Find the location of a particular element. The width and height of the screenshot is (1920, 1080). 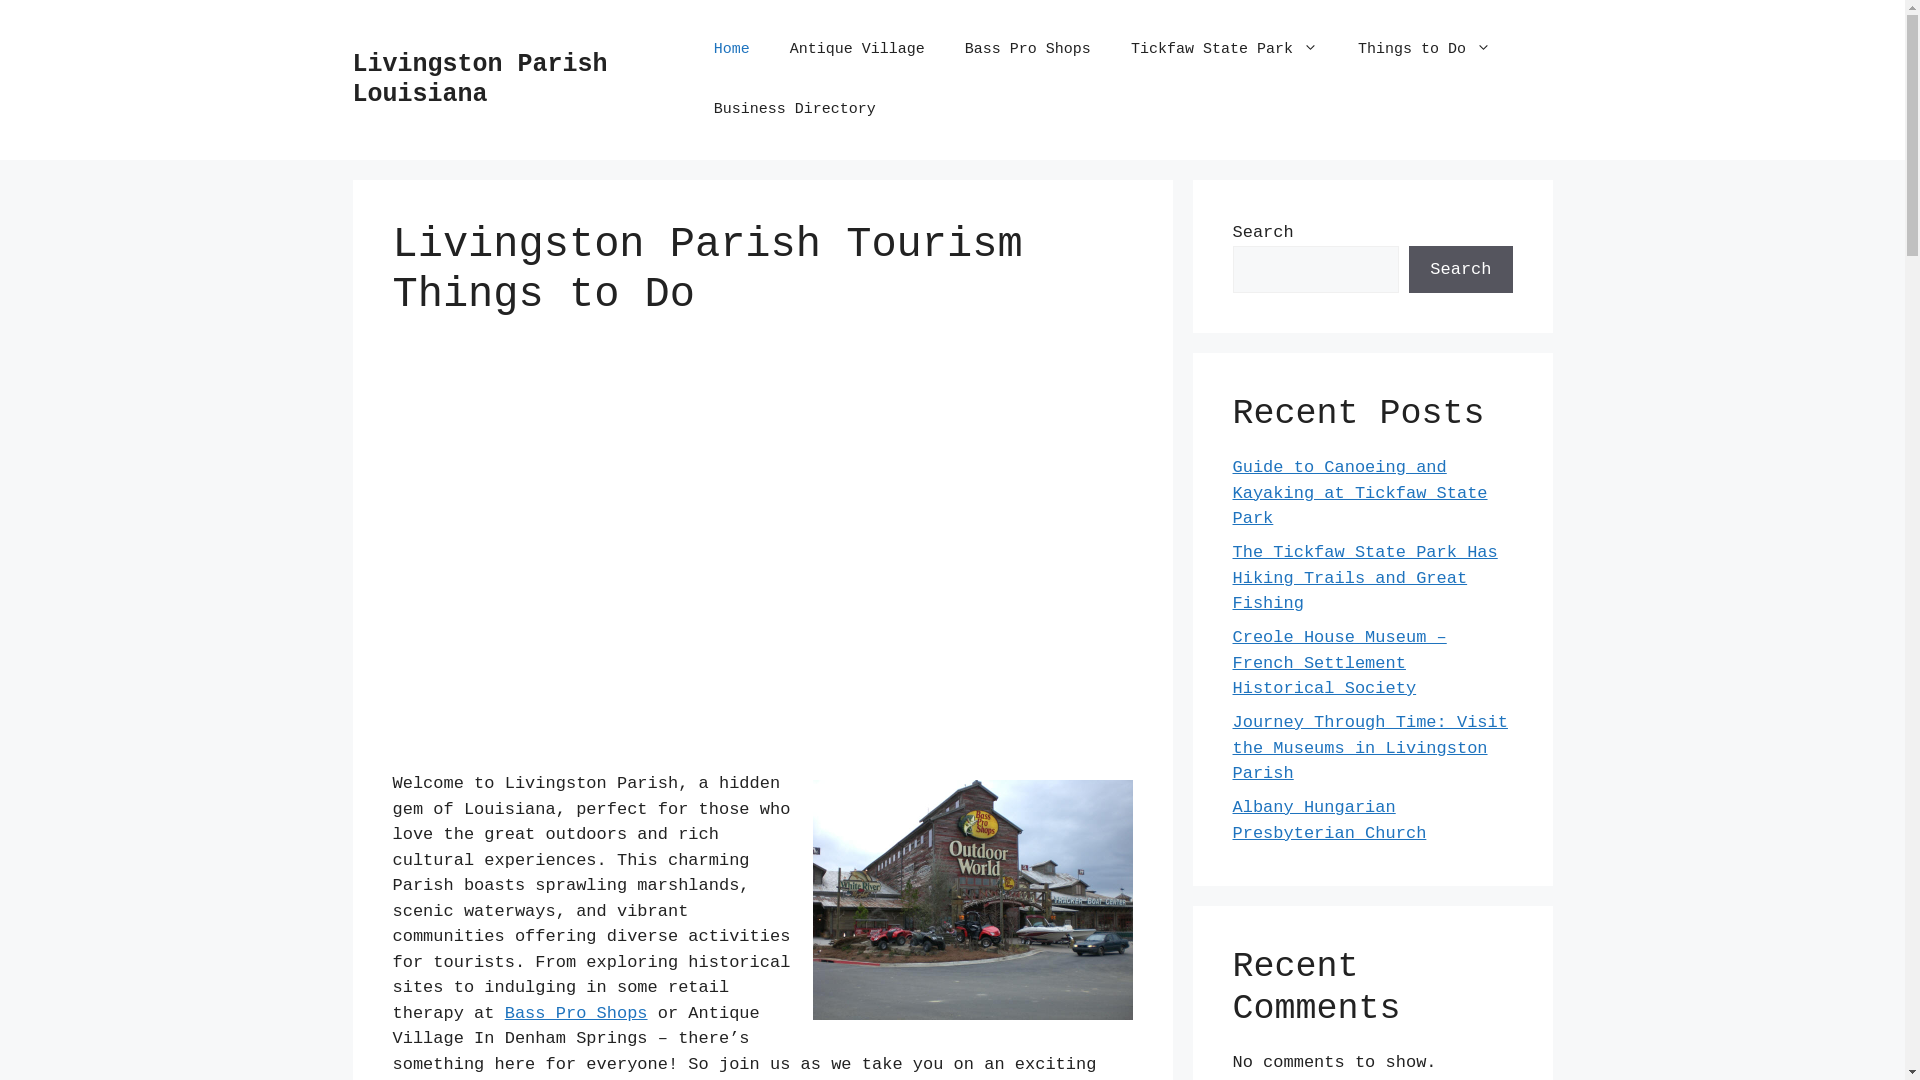

Bass Pro Shops is located at coordinates (1028, 50).